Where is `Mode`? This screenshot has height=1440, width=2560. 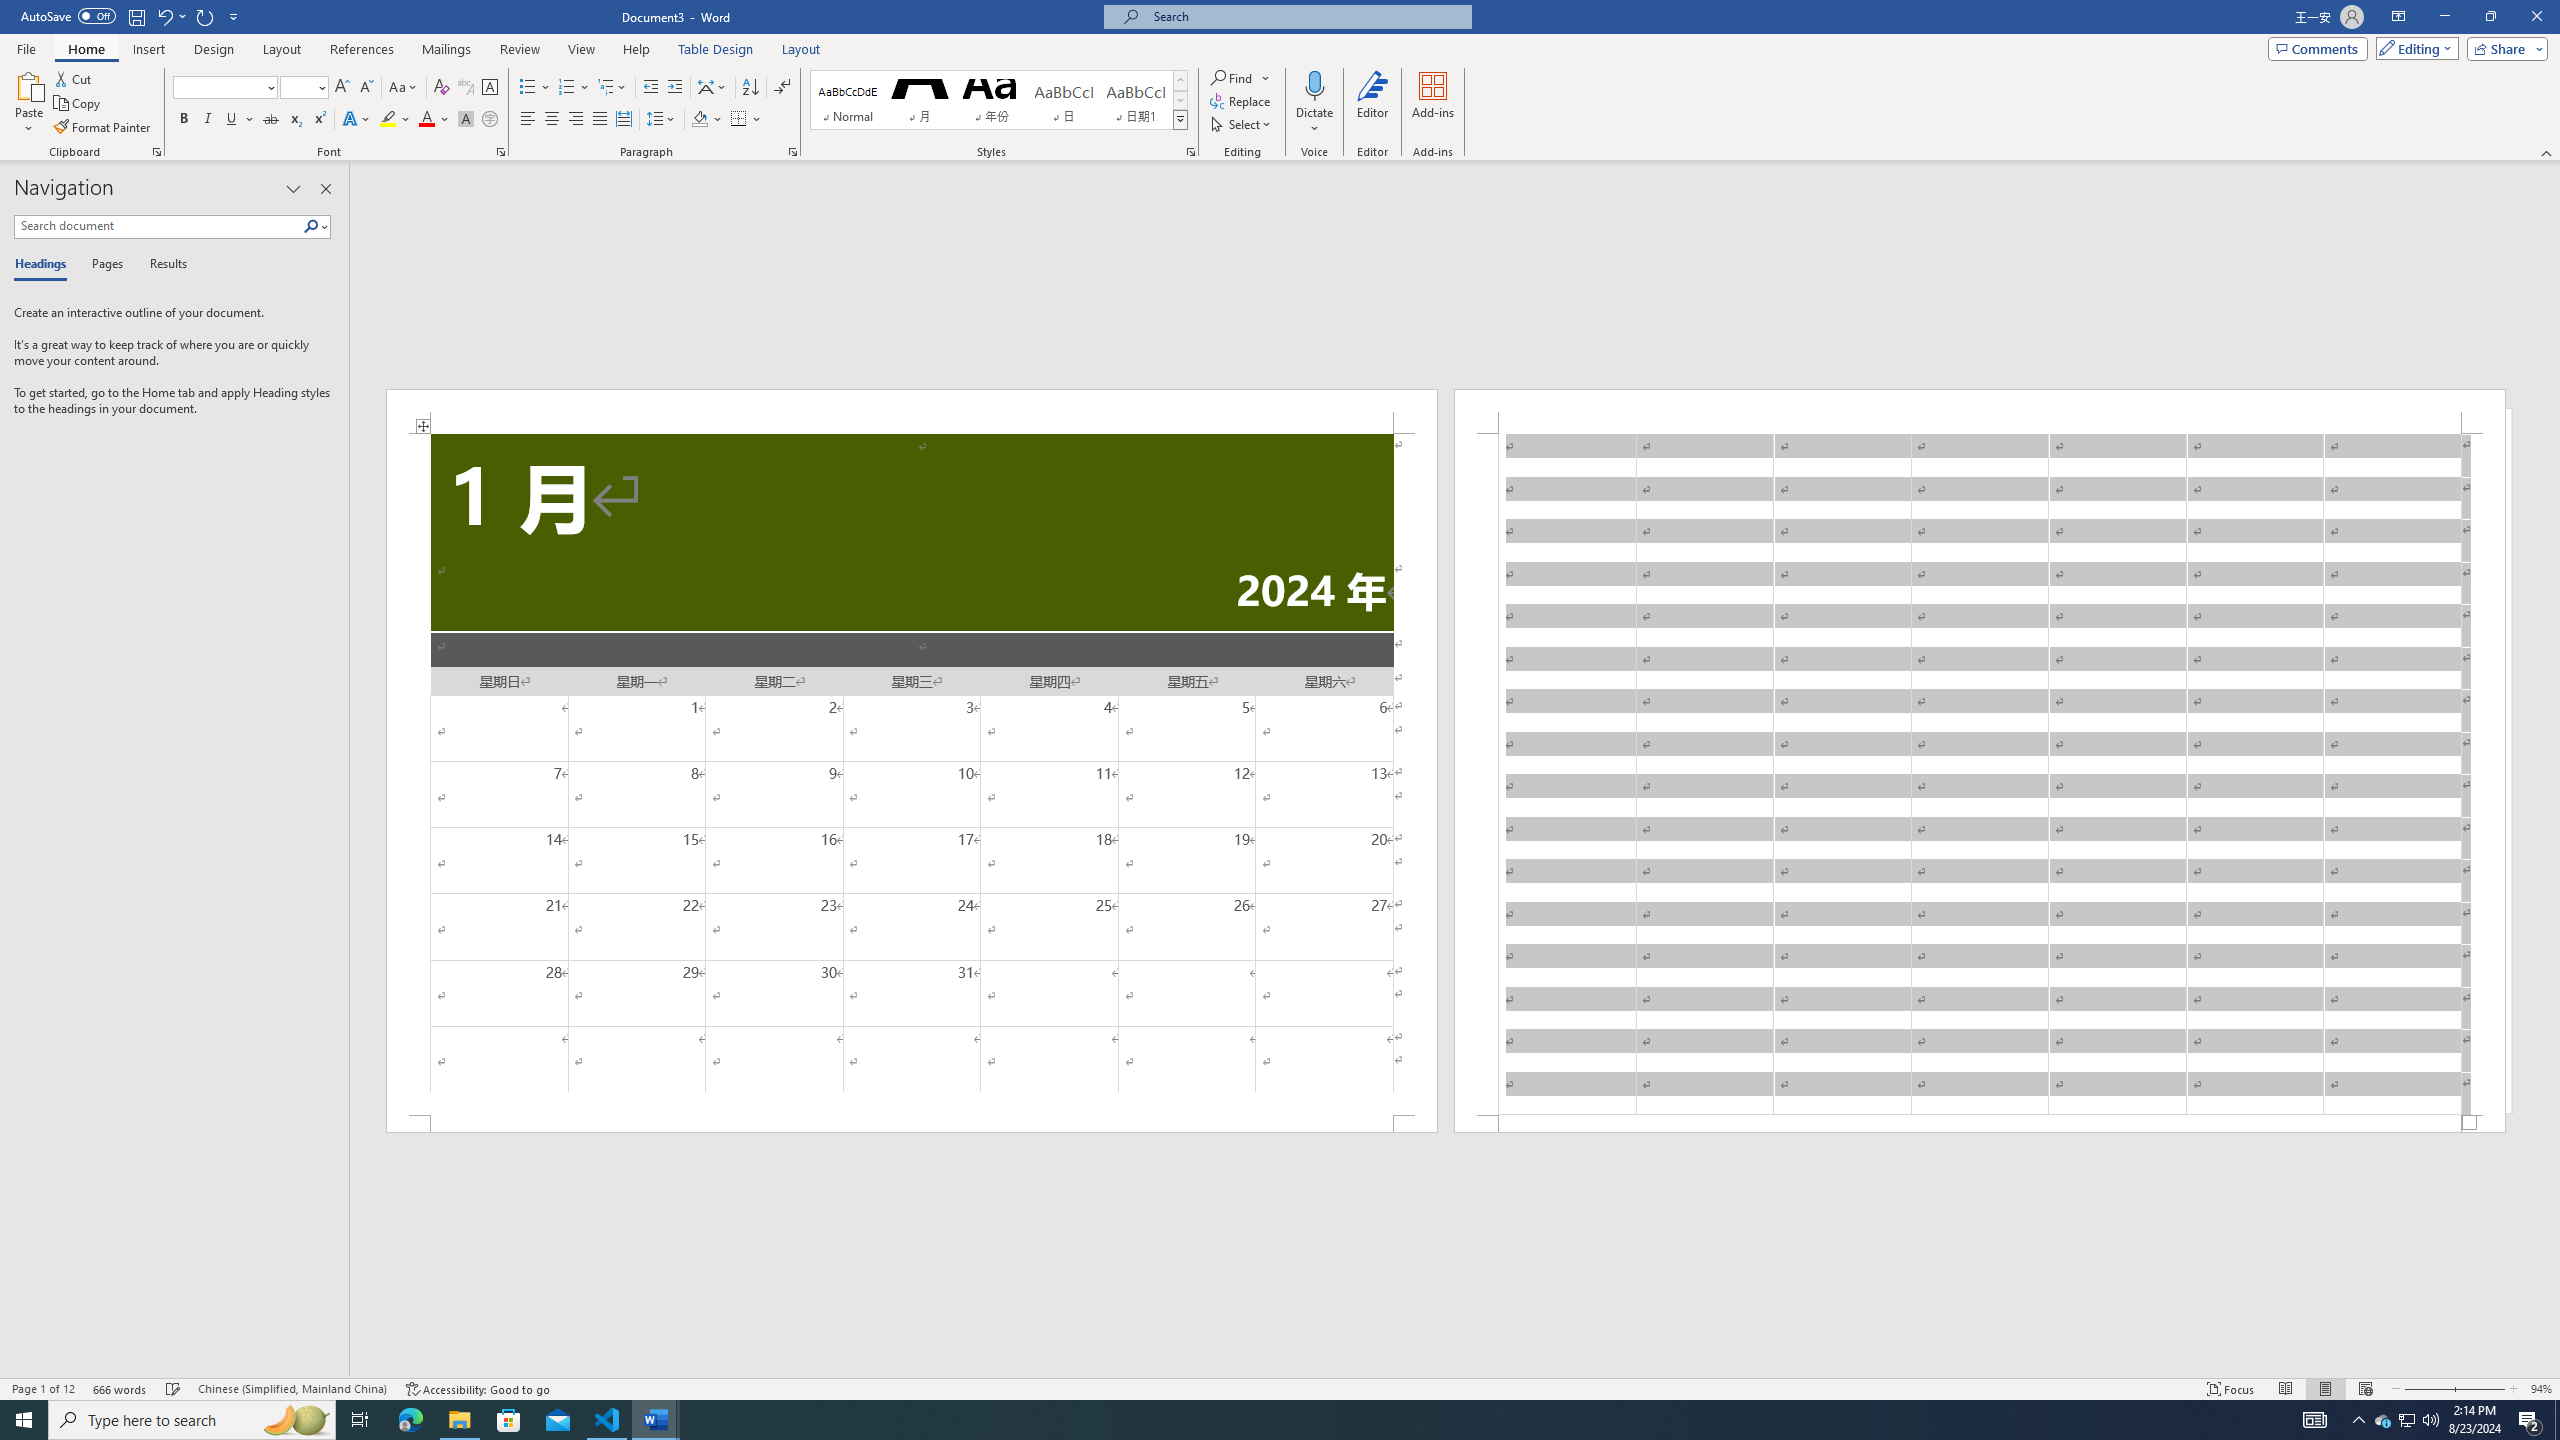
Mode is located at coordinates (2414, 48).